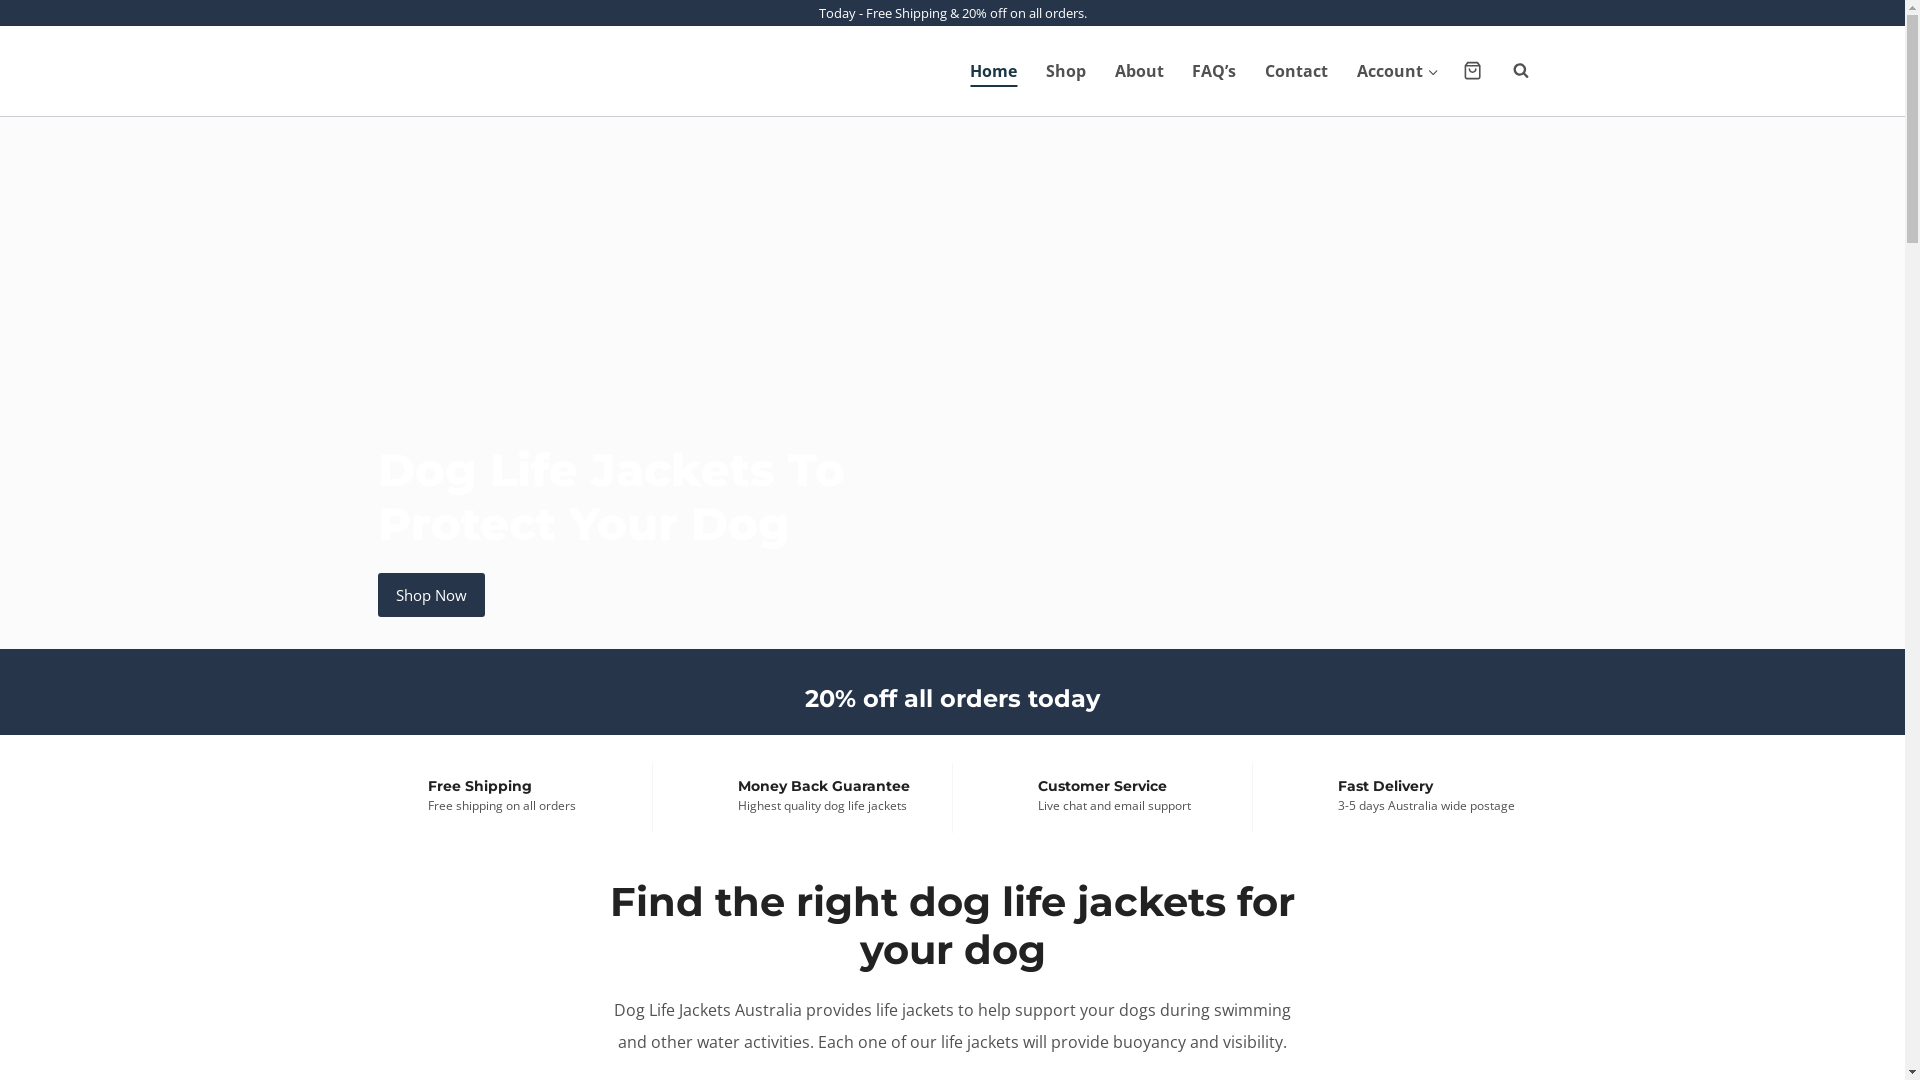 The image size is (1920, 1080). I want to click on Shop Now, so click(432, 595).